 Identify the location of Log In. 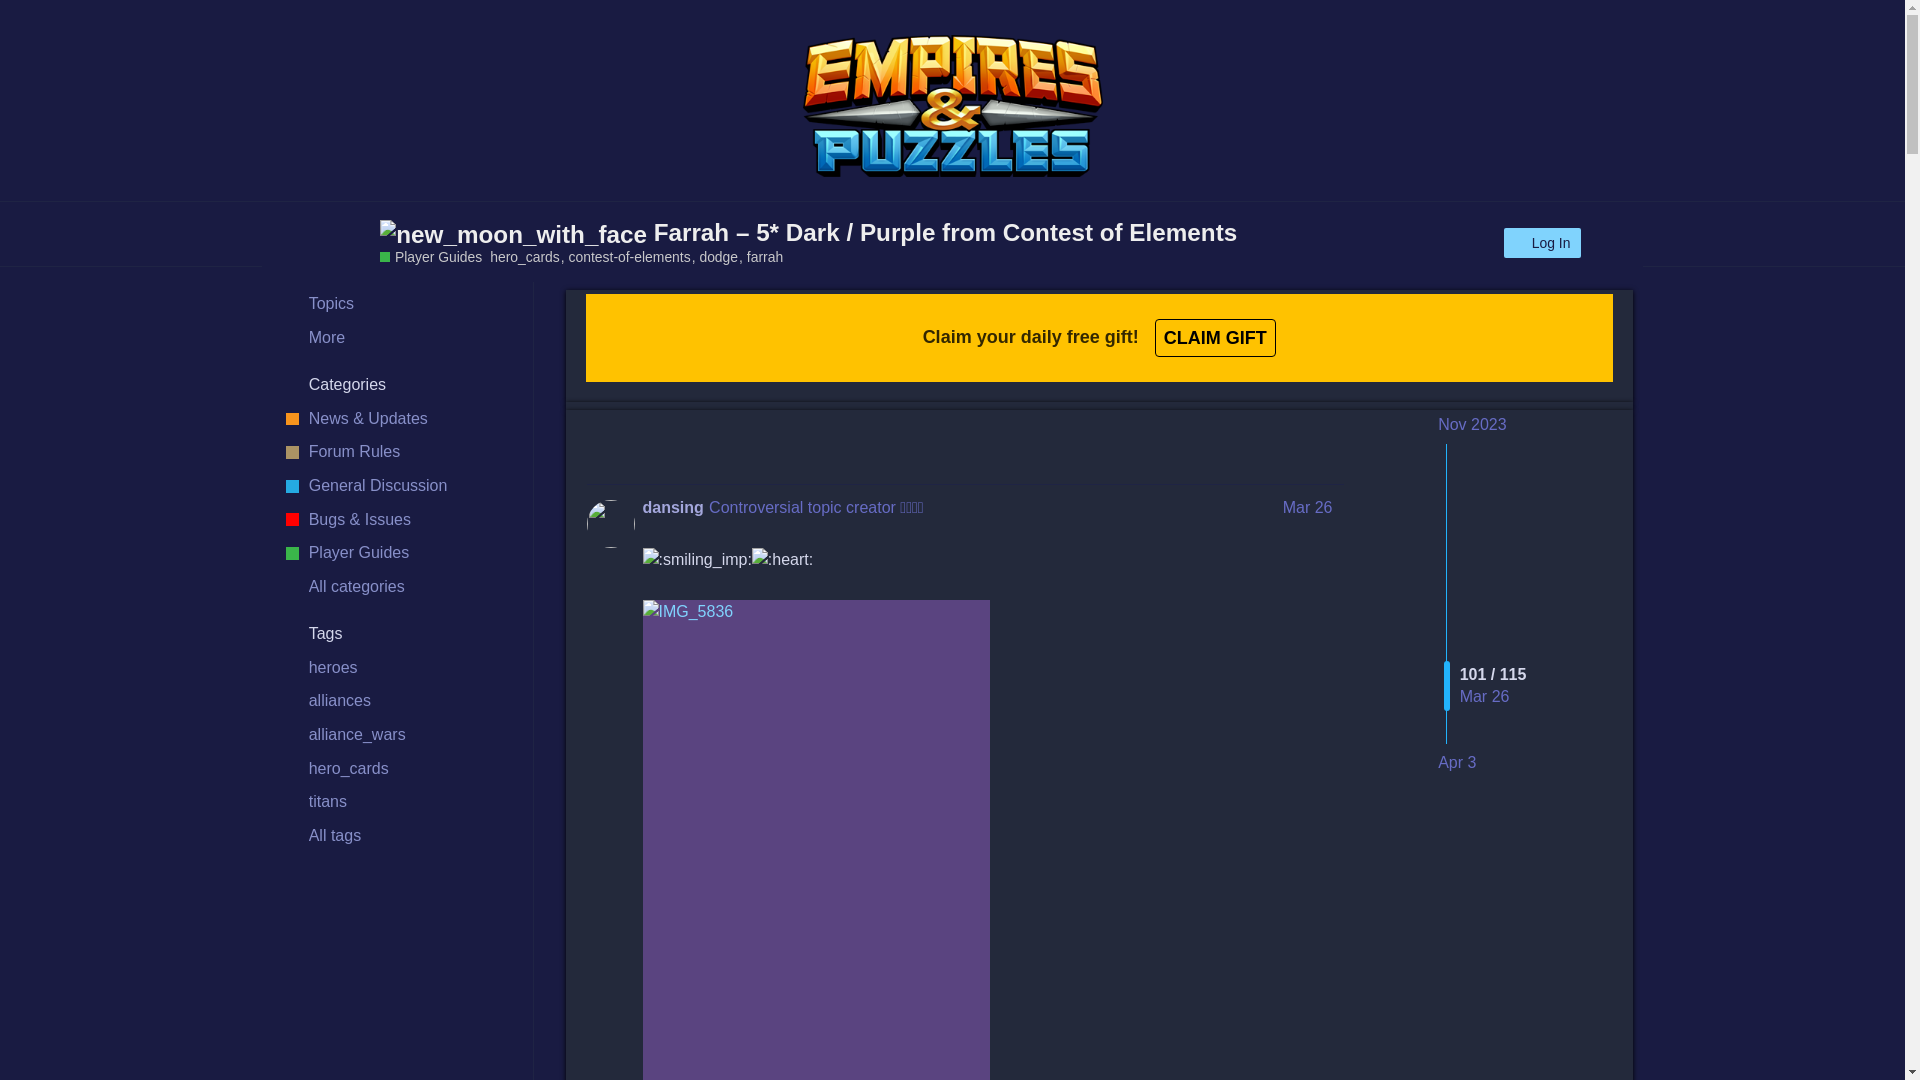
(1542, 242).